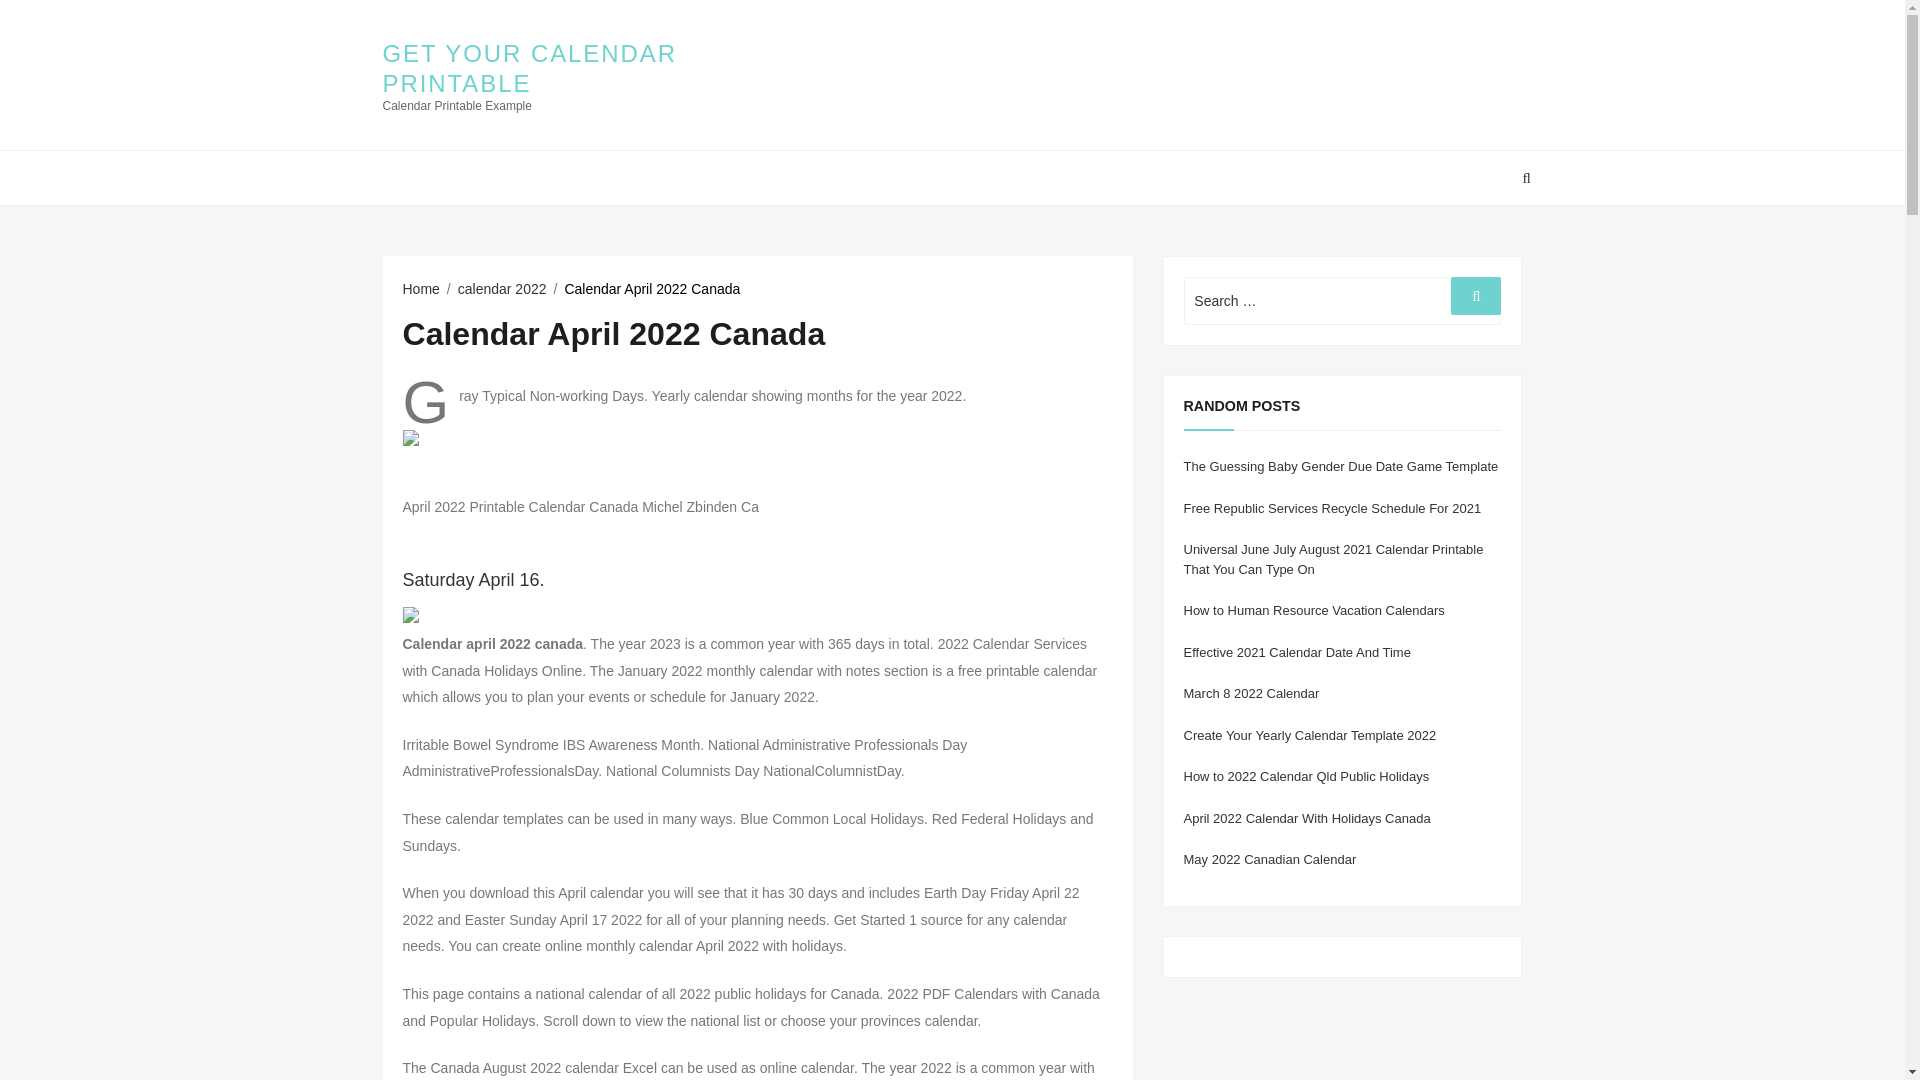 The image size is (1920, 1080). What do you see at coordinates (420, 288) in the screenshot?
I see `Home` at bounding box center [420, 288].